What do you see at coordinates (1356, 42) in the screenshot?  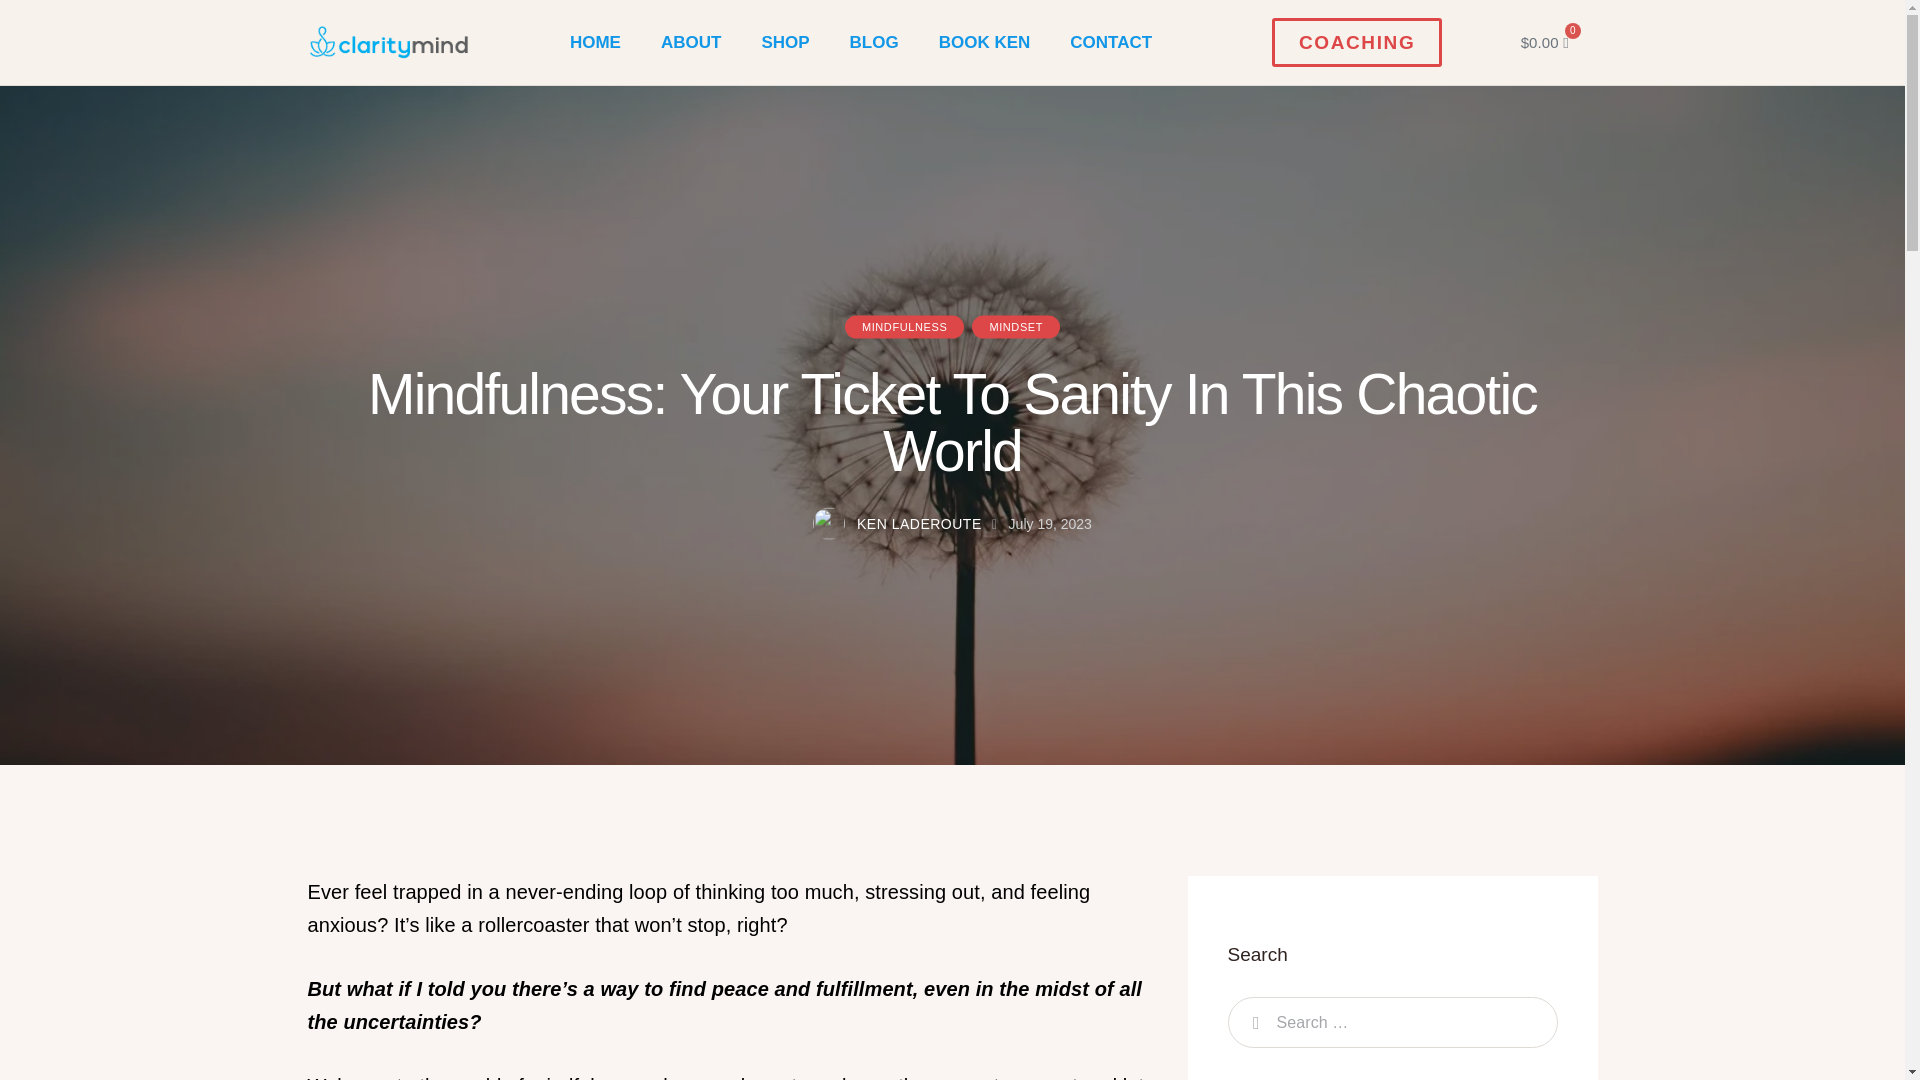 I see `COACHING` at bounding box center [1356, 42].